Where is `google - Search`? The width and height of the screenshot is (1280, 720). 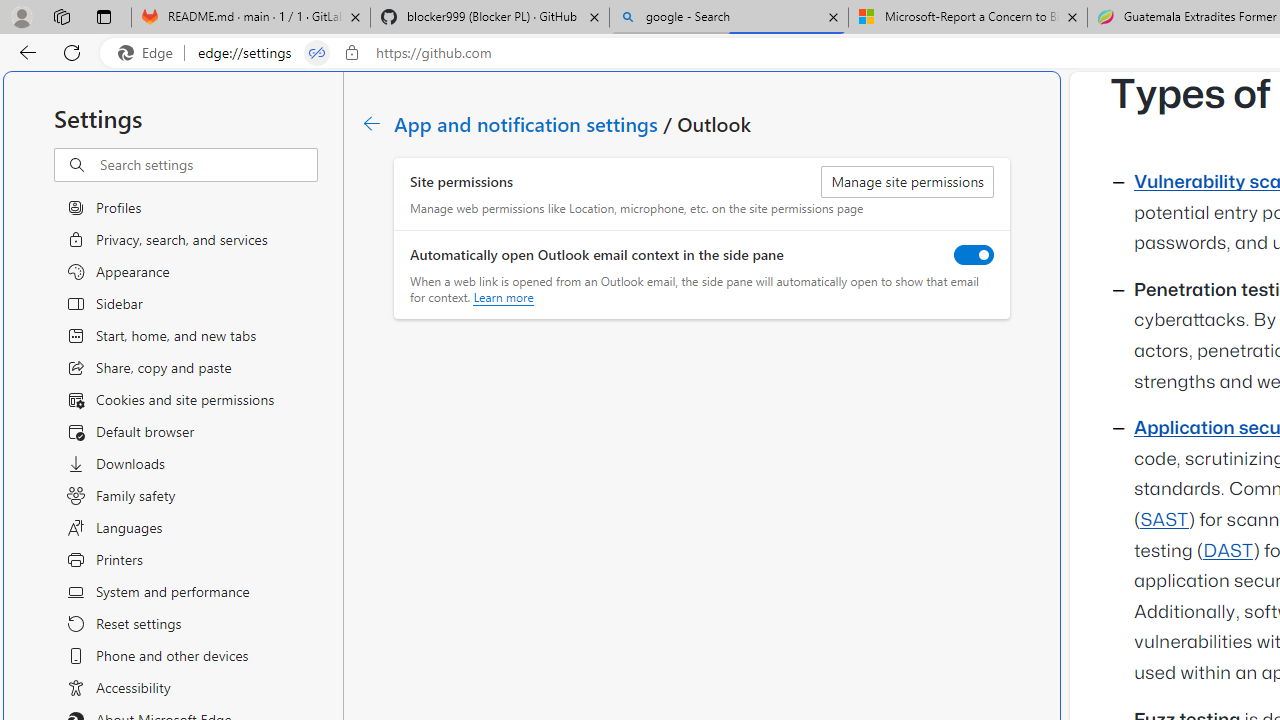 google - Search is located at coordinates (729, 18).